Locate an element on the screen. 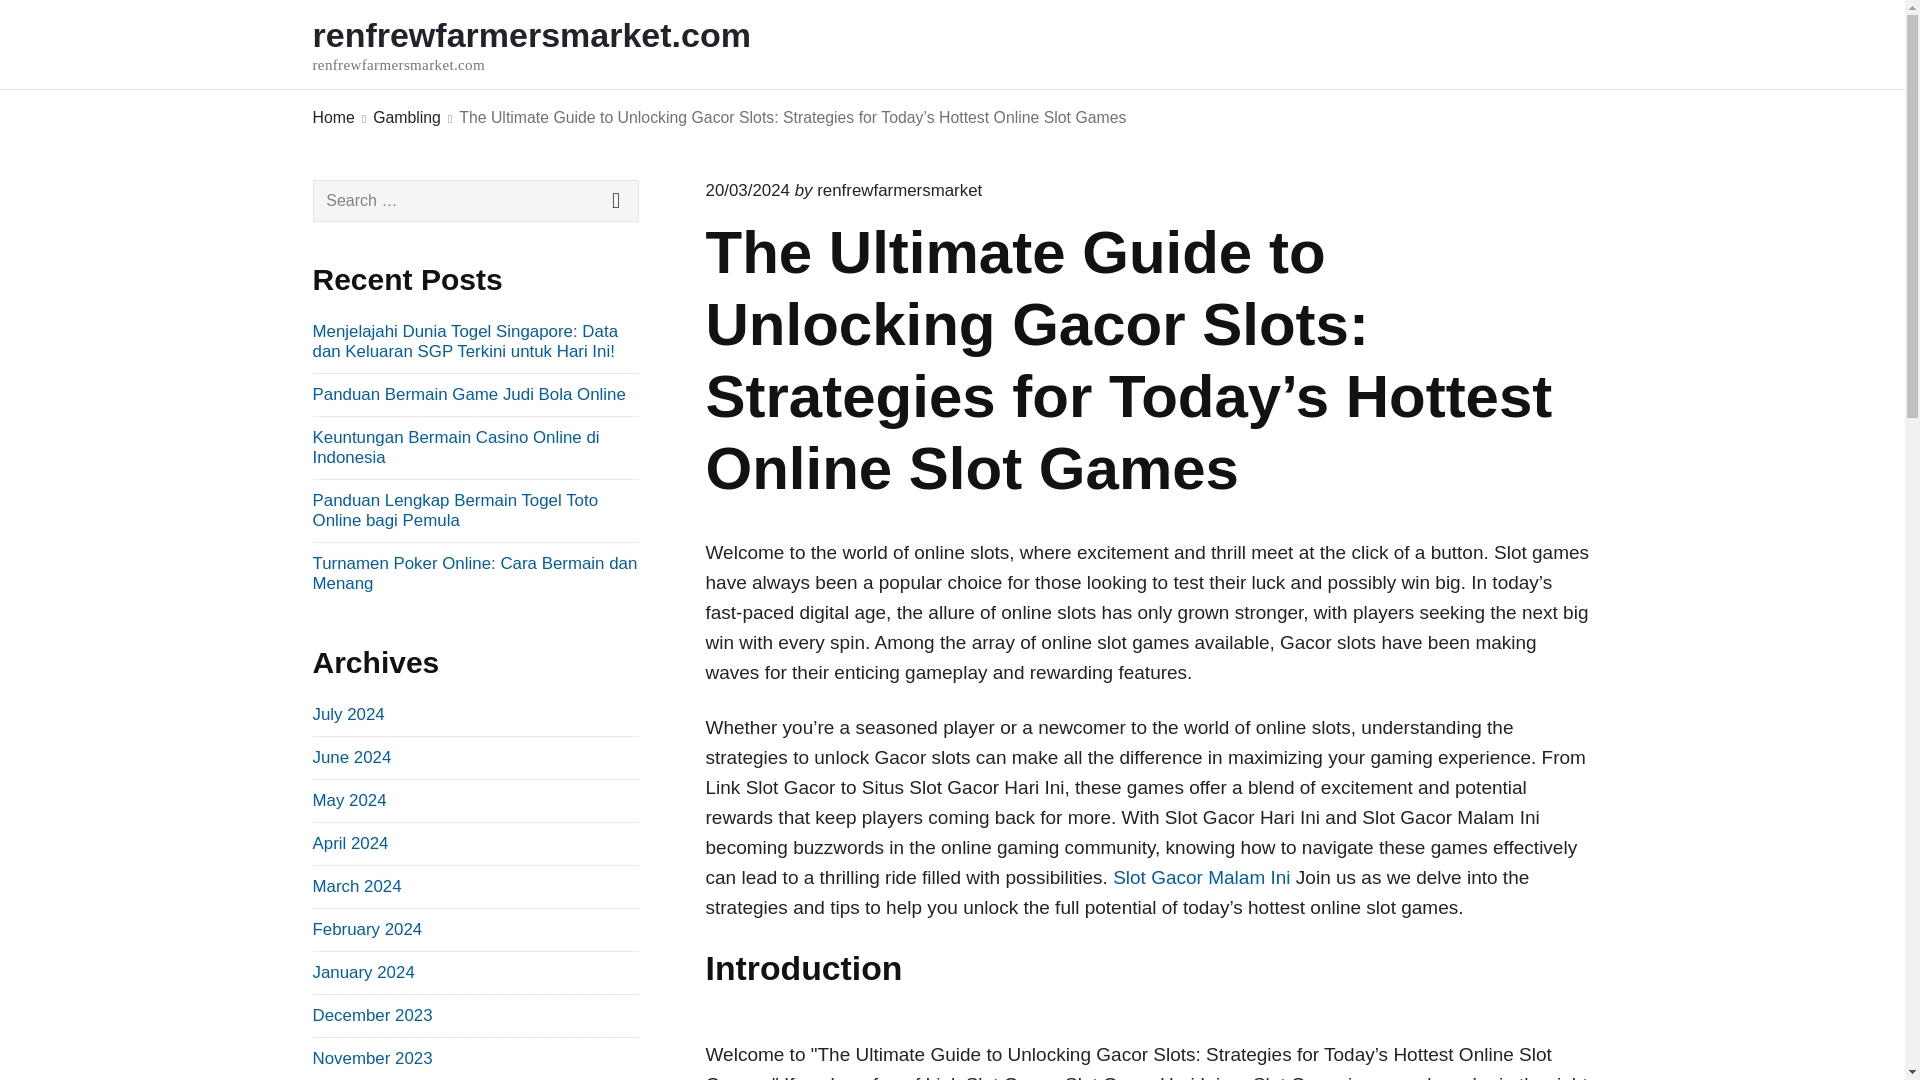  Search for: is located at coordinates (348, 714).